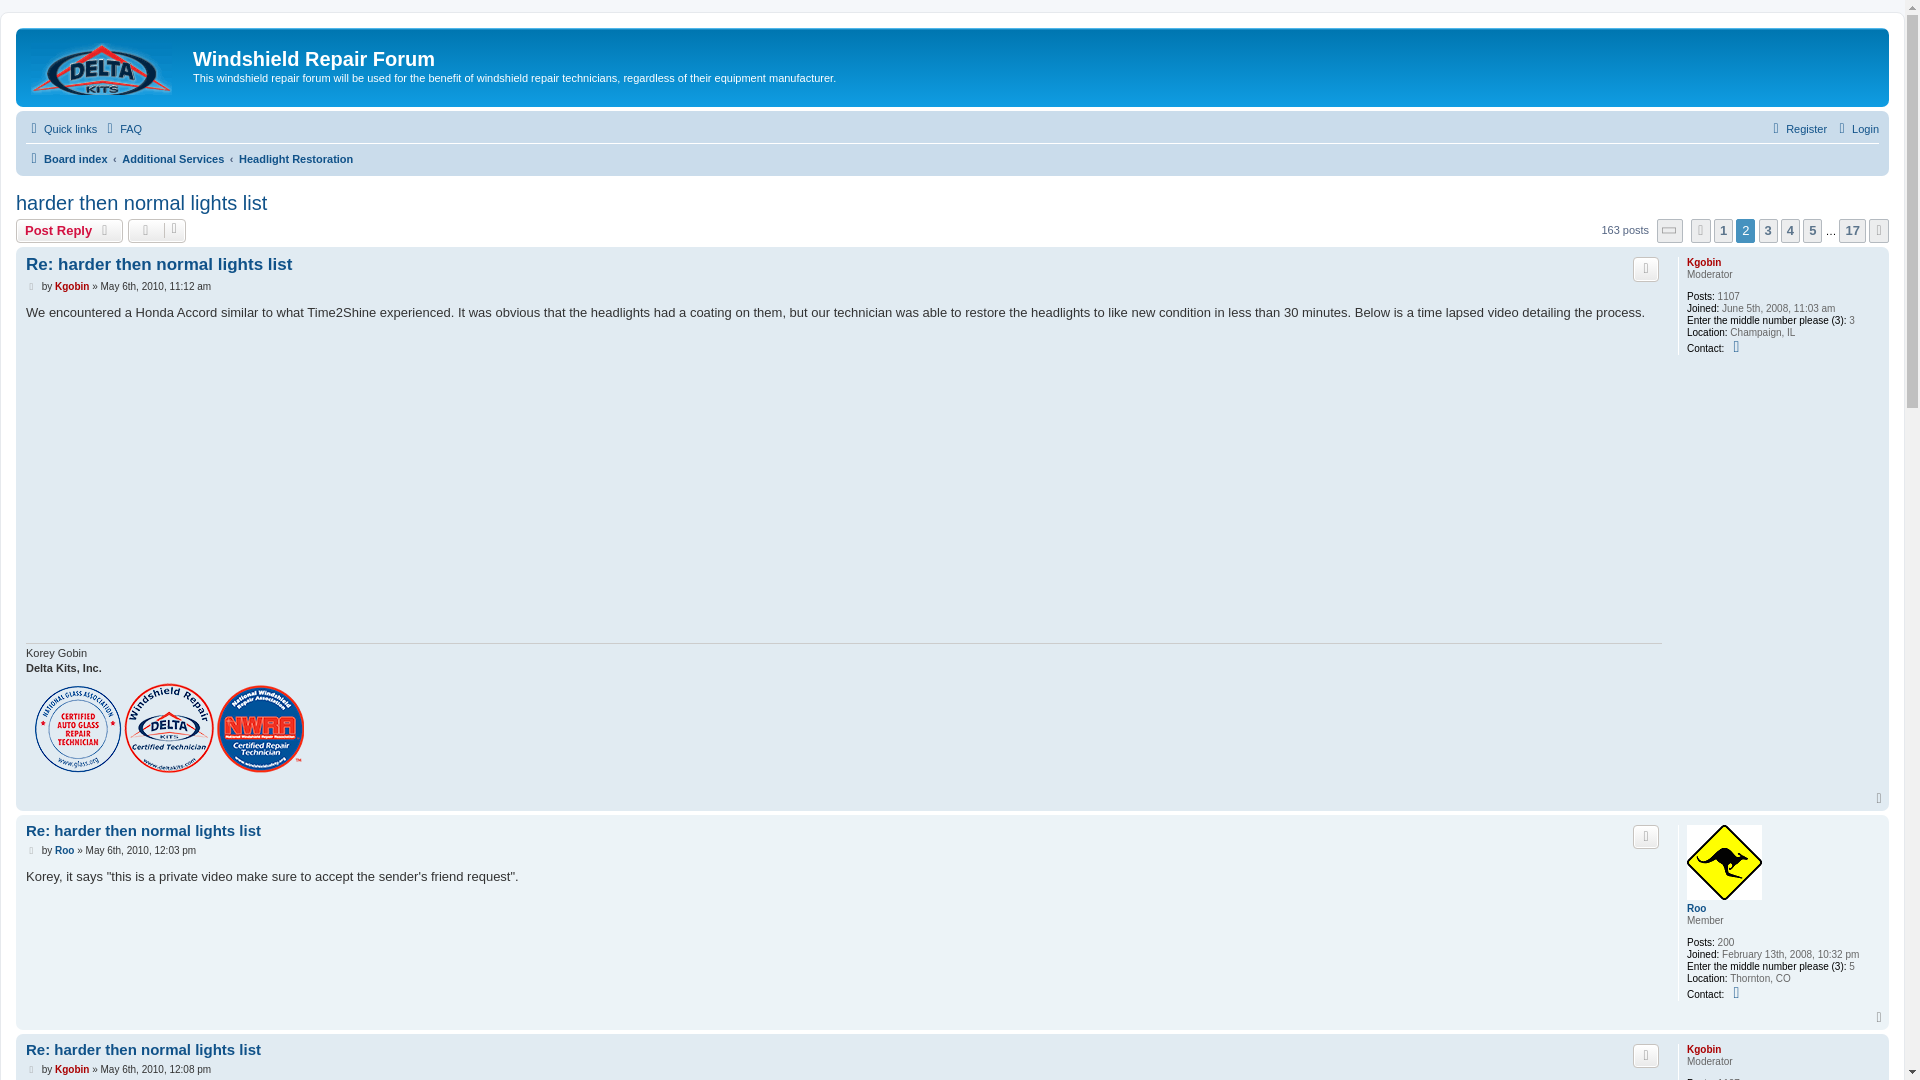 The width and height of the screenshot is (1920, 1080). Describe the element at coordinates (144, 831) in the screenshot. I see `Re: harder then normal lights list` at that location.